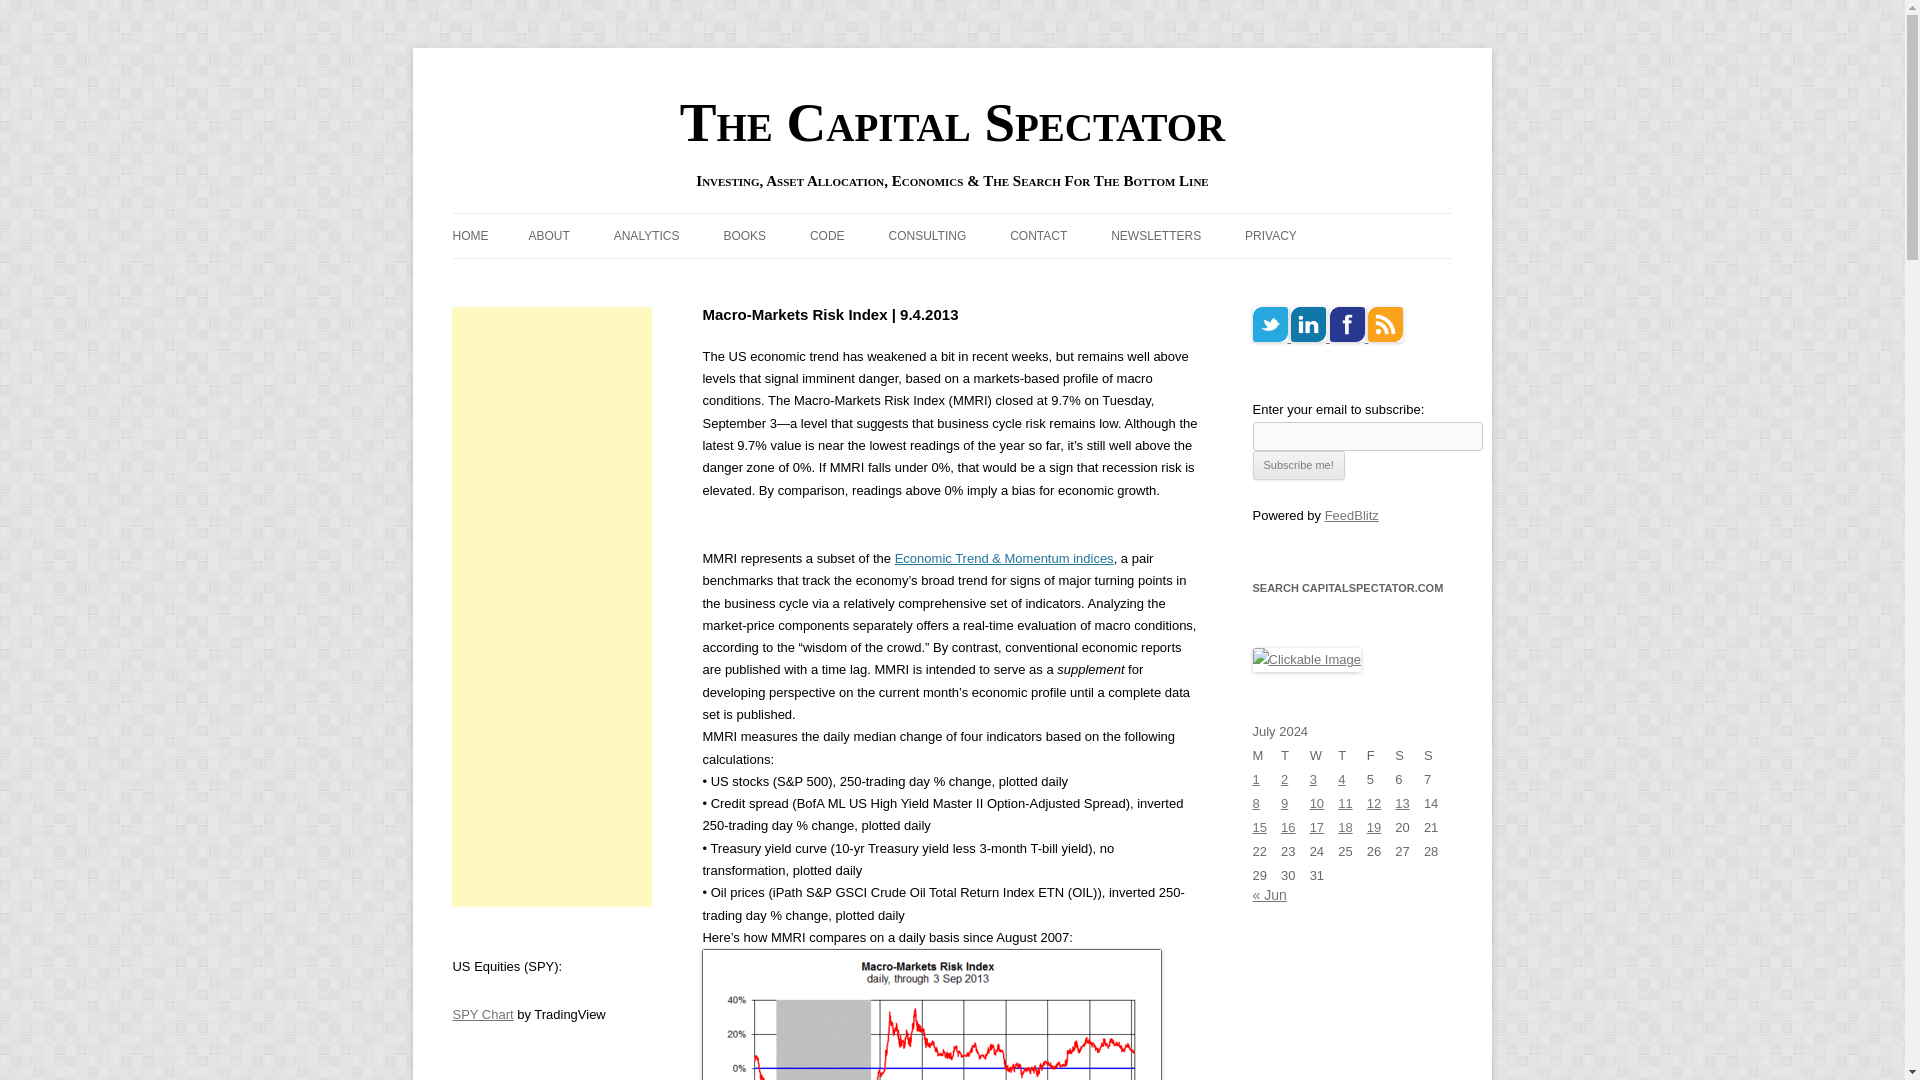  What do you see at coordinates (998, 219) in the screenshot?
I see `Skip to content` at bounding box center [998, 219].